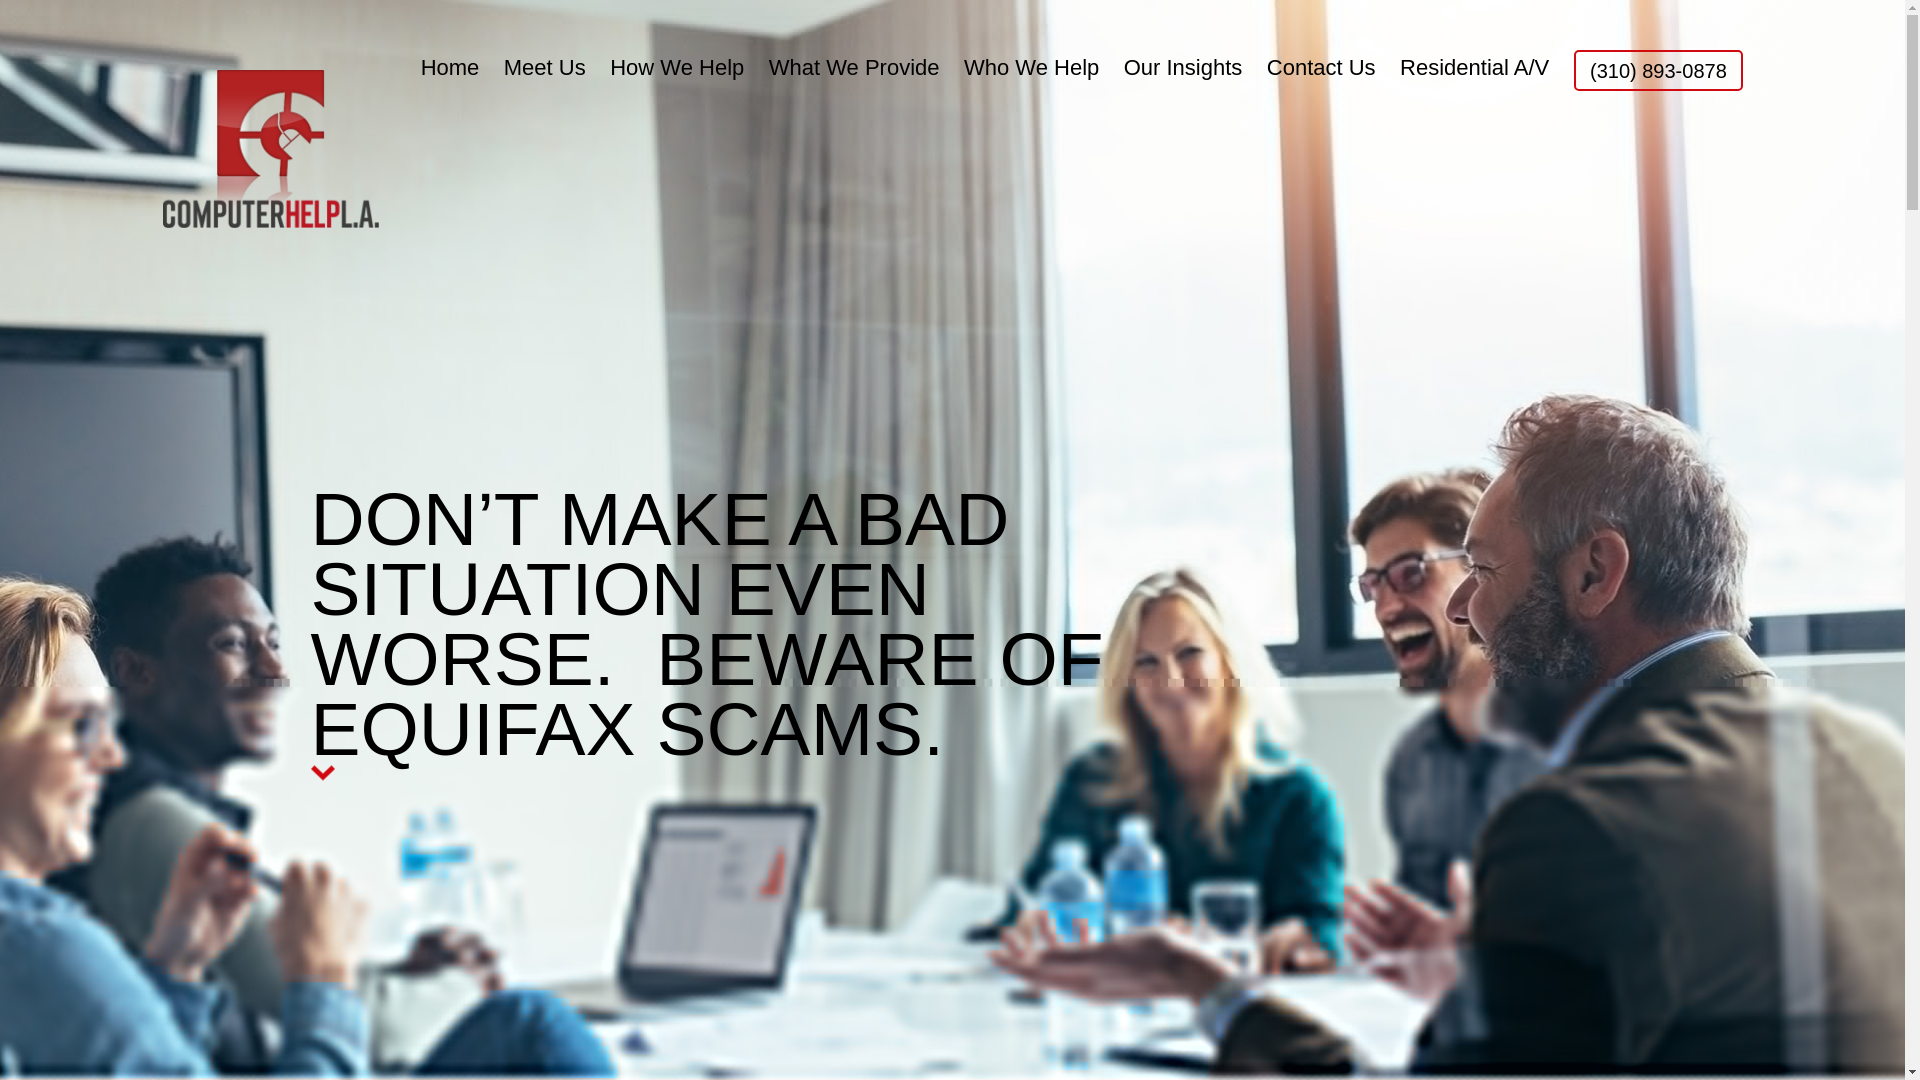 The image size is (1920, 1080). What do you see at coordinates (1182, 67) in the screenshot?
I see `Our Insights` at bounding box center [1182, 67].